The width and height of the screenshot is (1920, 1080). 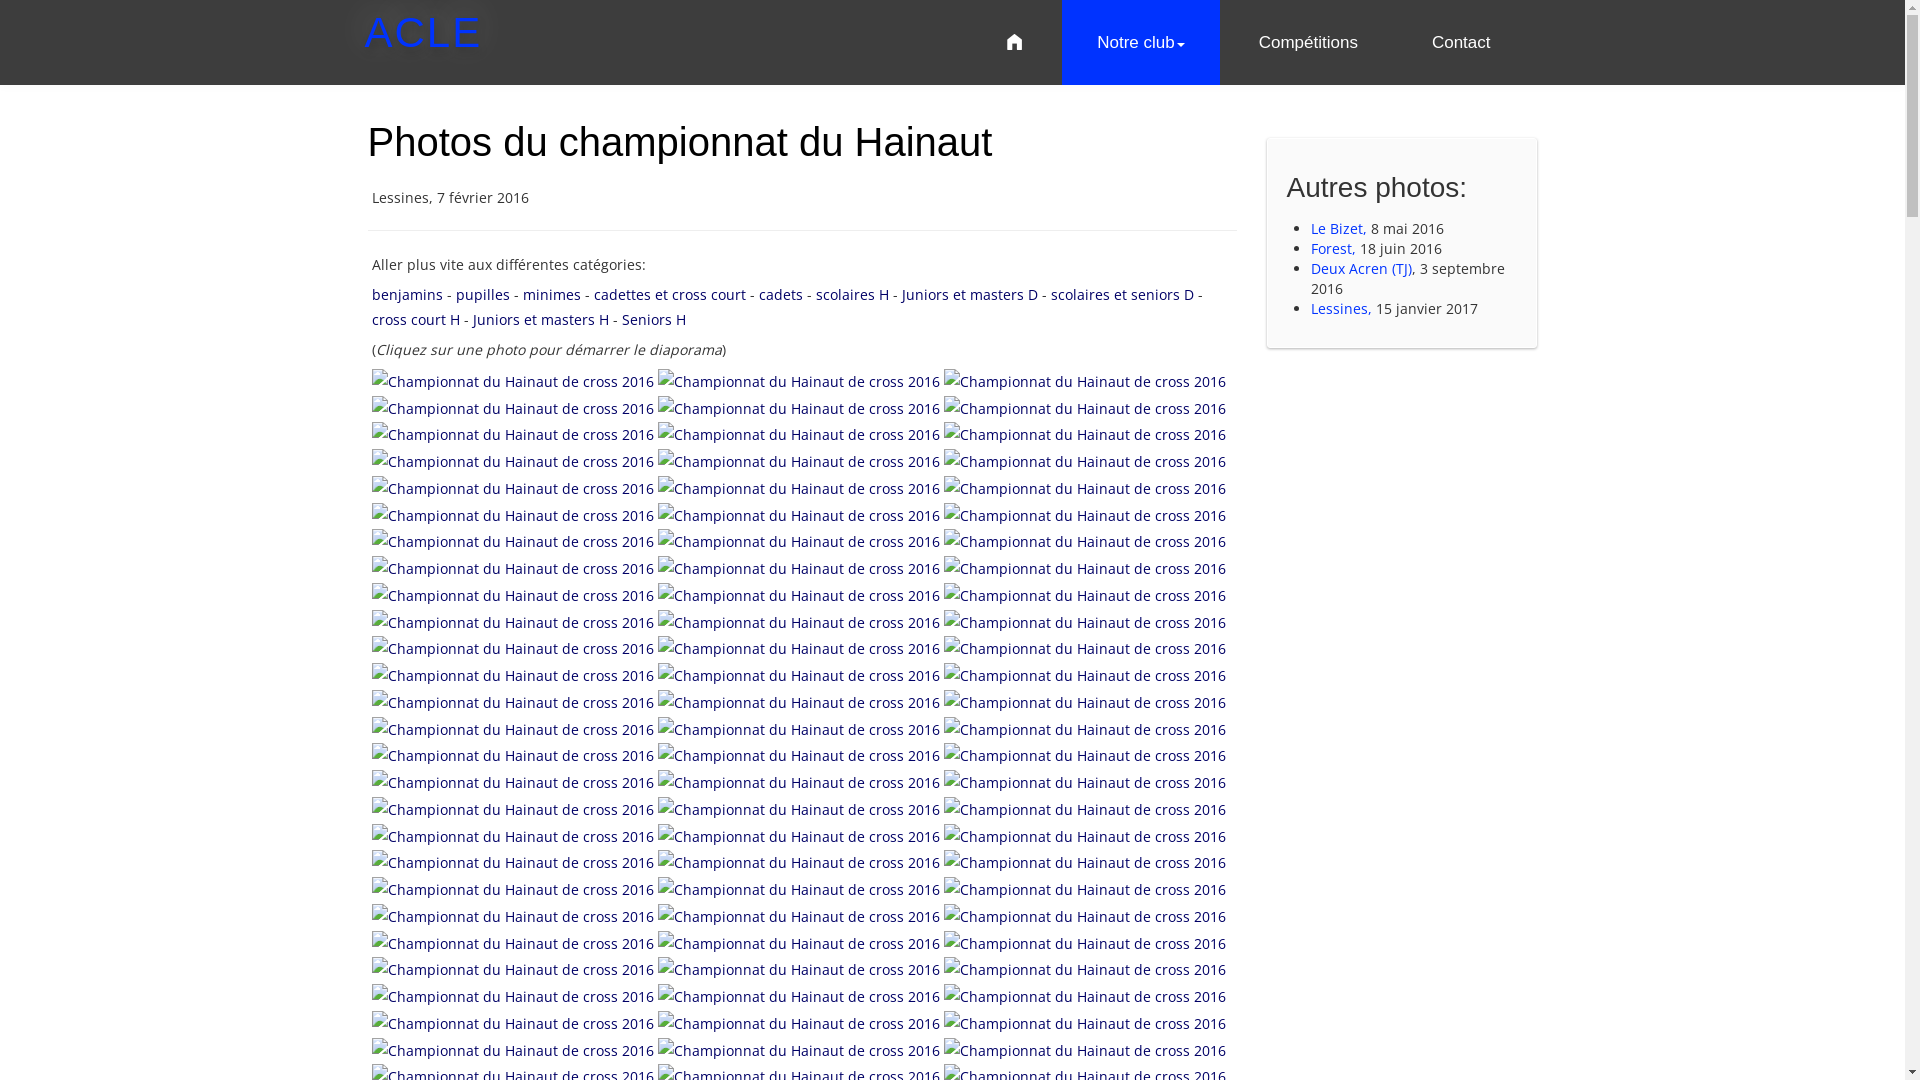 What do you see at coordinates (799, 434) in the screenshot?
I see `Championnat du Hainaut de cross 2016` at bounding box center [799, 434].